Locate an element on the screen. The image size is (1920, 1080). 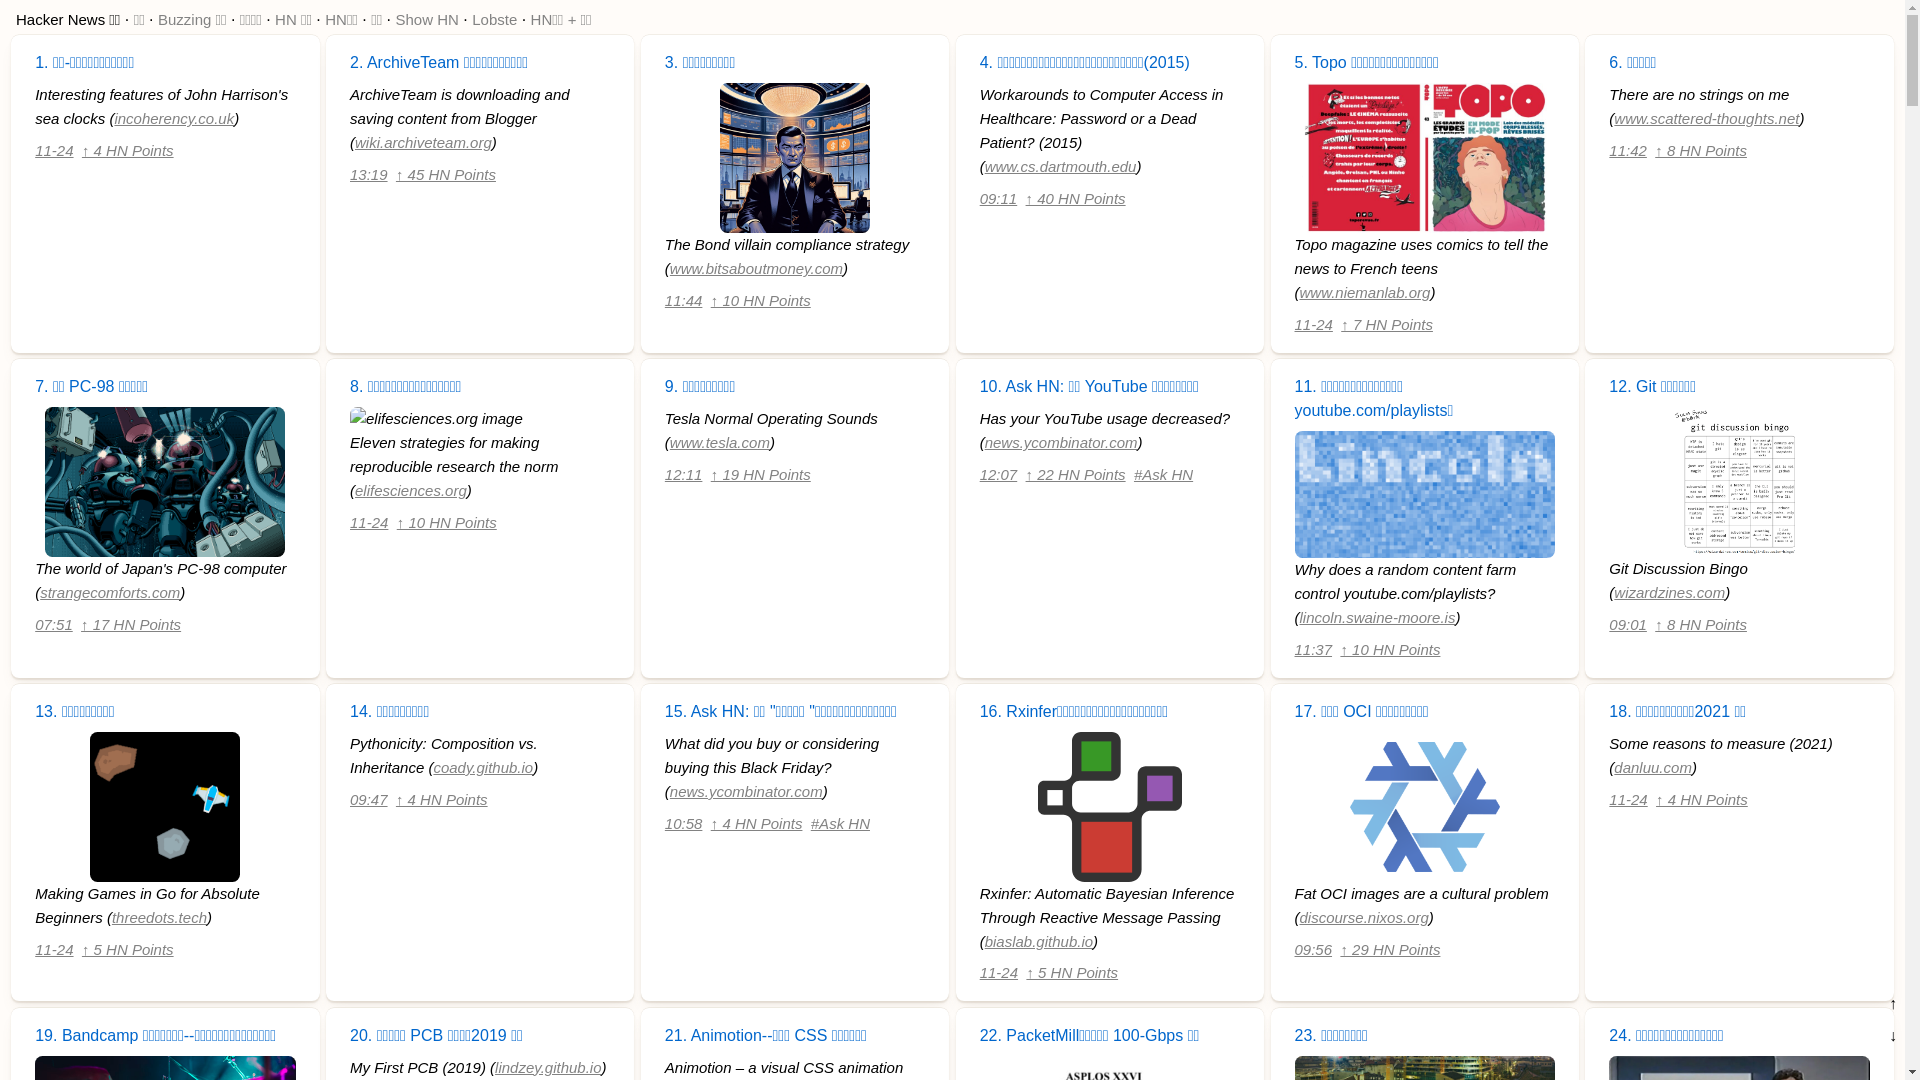
12:11 is located at coordinates (684, 474).